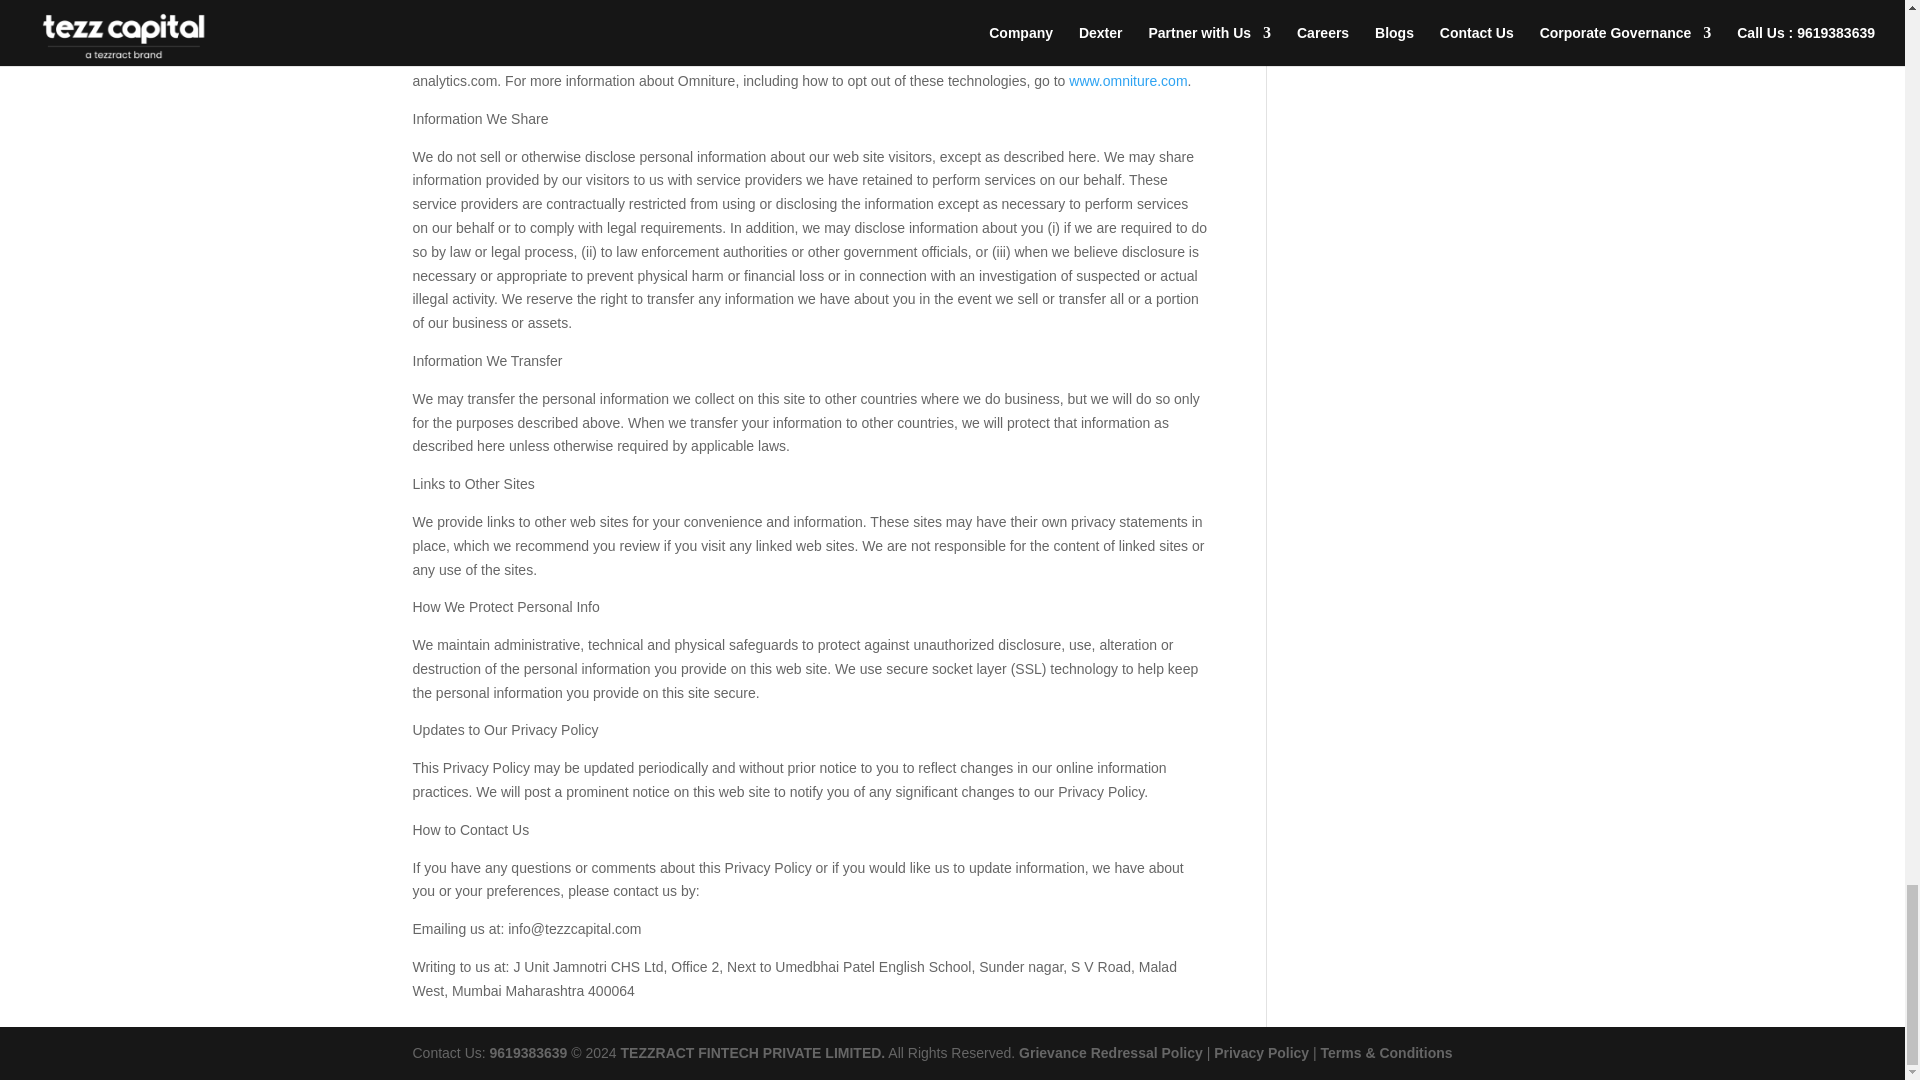 The width and height of the screenshot is (1920, 1080). Describe the element at coordinates (1111, 1052) in the screenshot. I see `Grievance Redressal Policy` at that location.